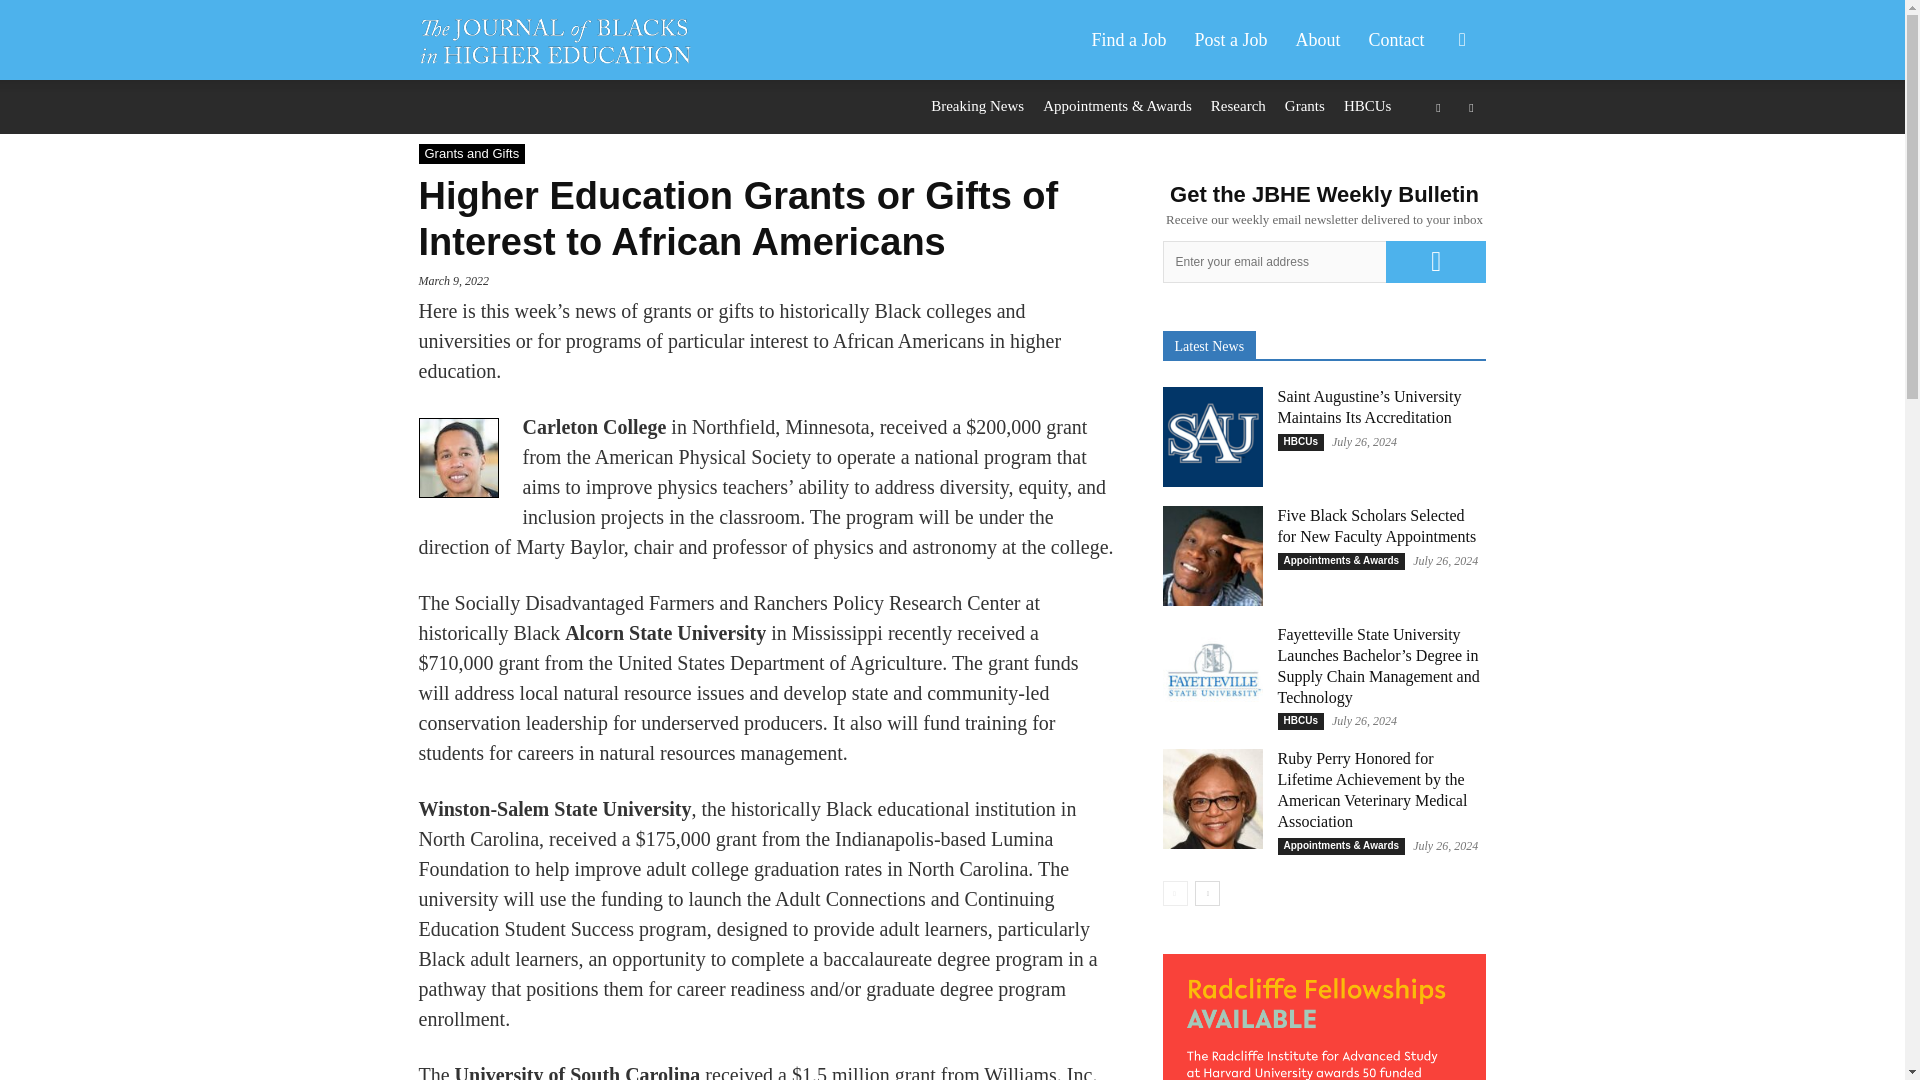  Describe the element at coordinates (1368, 106) in the screenshot. I see `HBCUs` at that location.